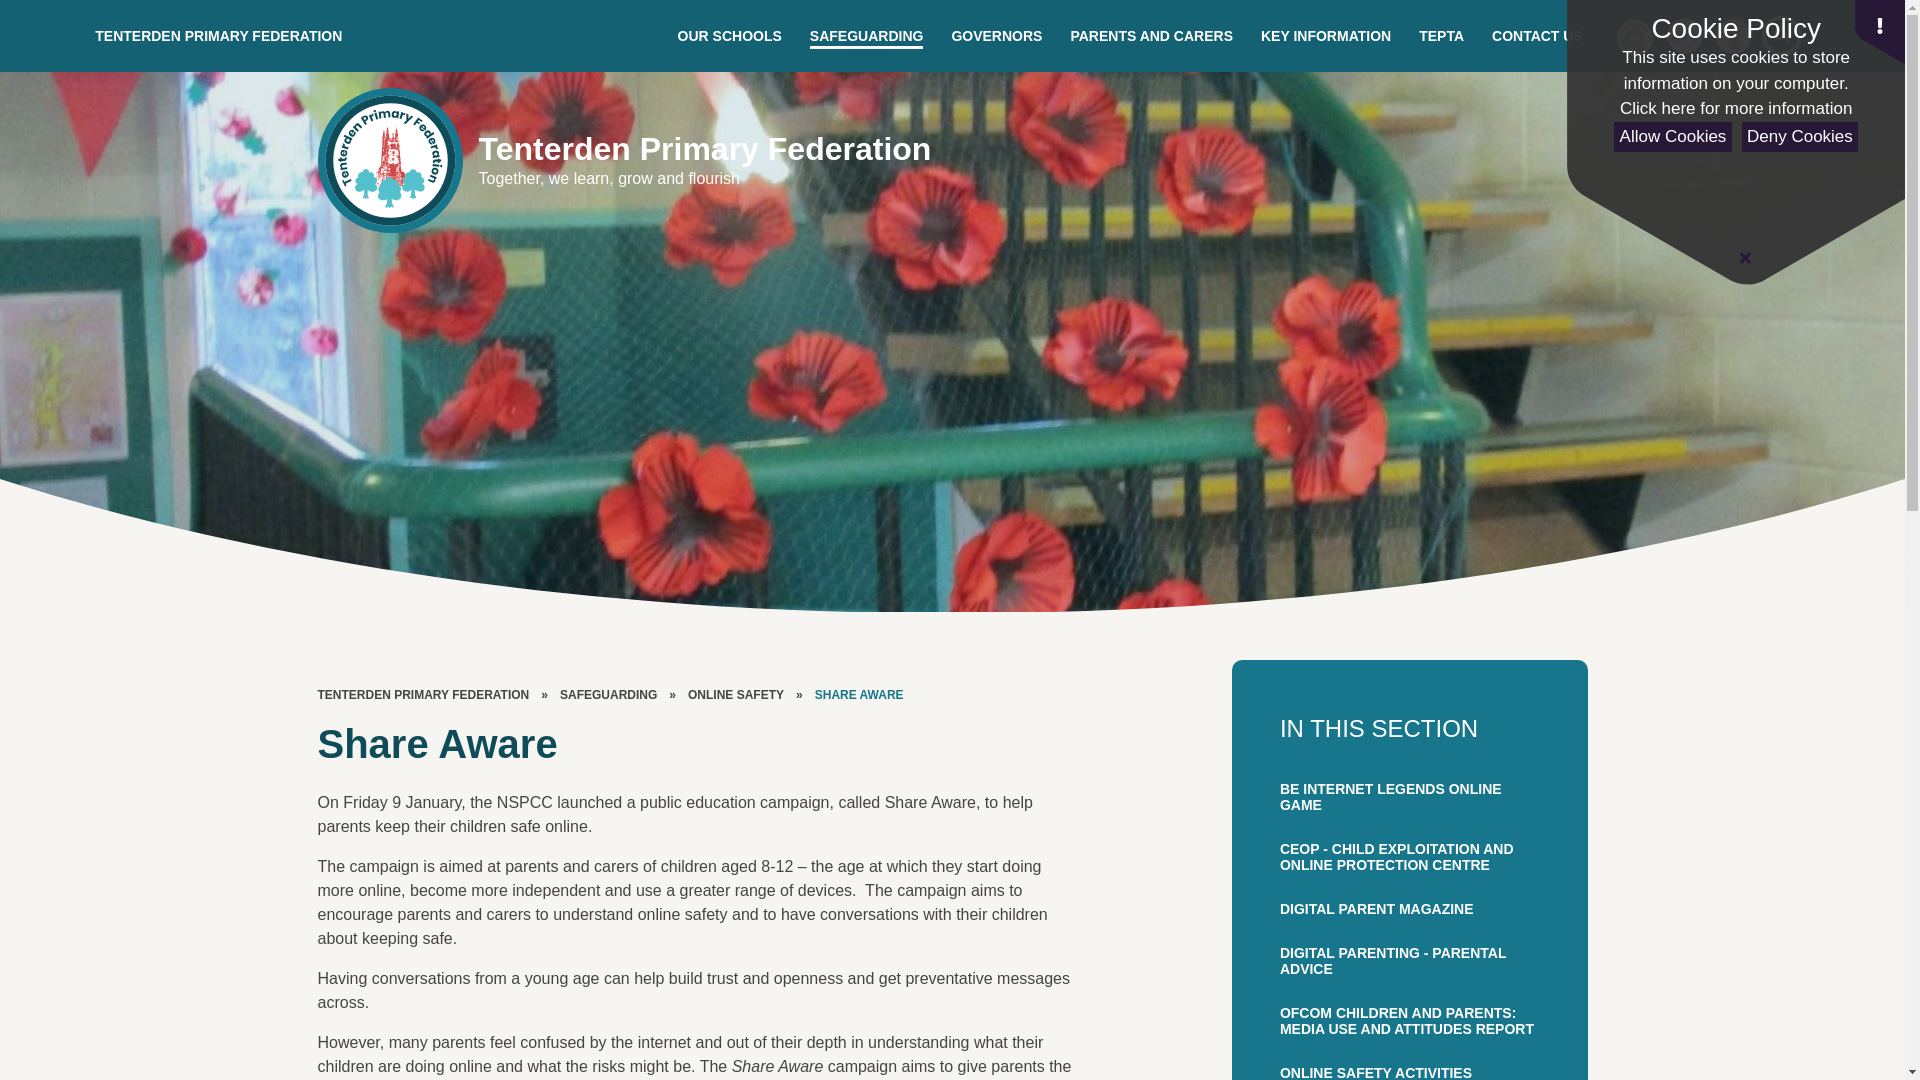 This screenshot has height=1080, width=1920. What do you see at coordinates (1672, 138) in the screenshot?
I see `Allow Cookies` at bounding box center [1672, 138].